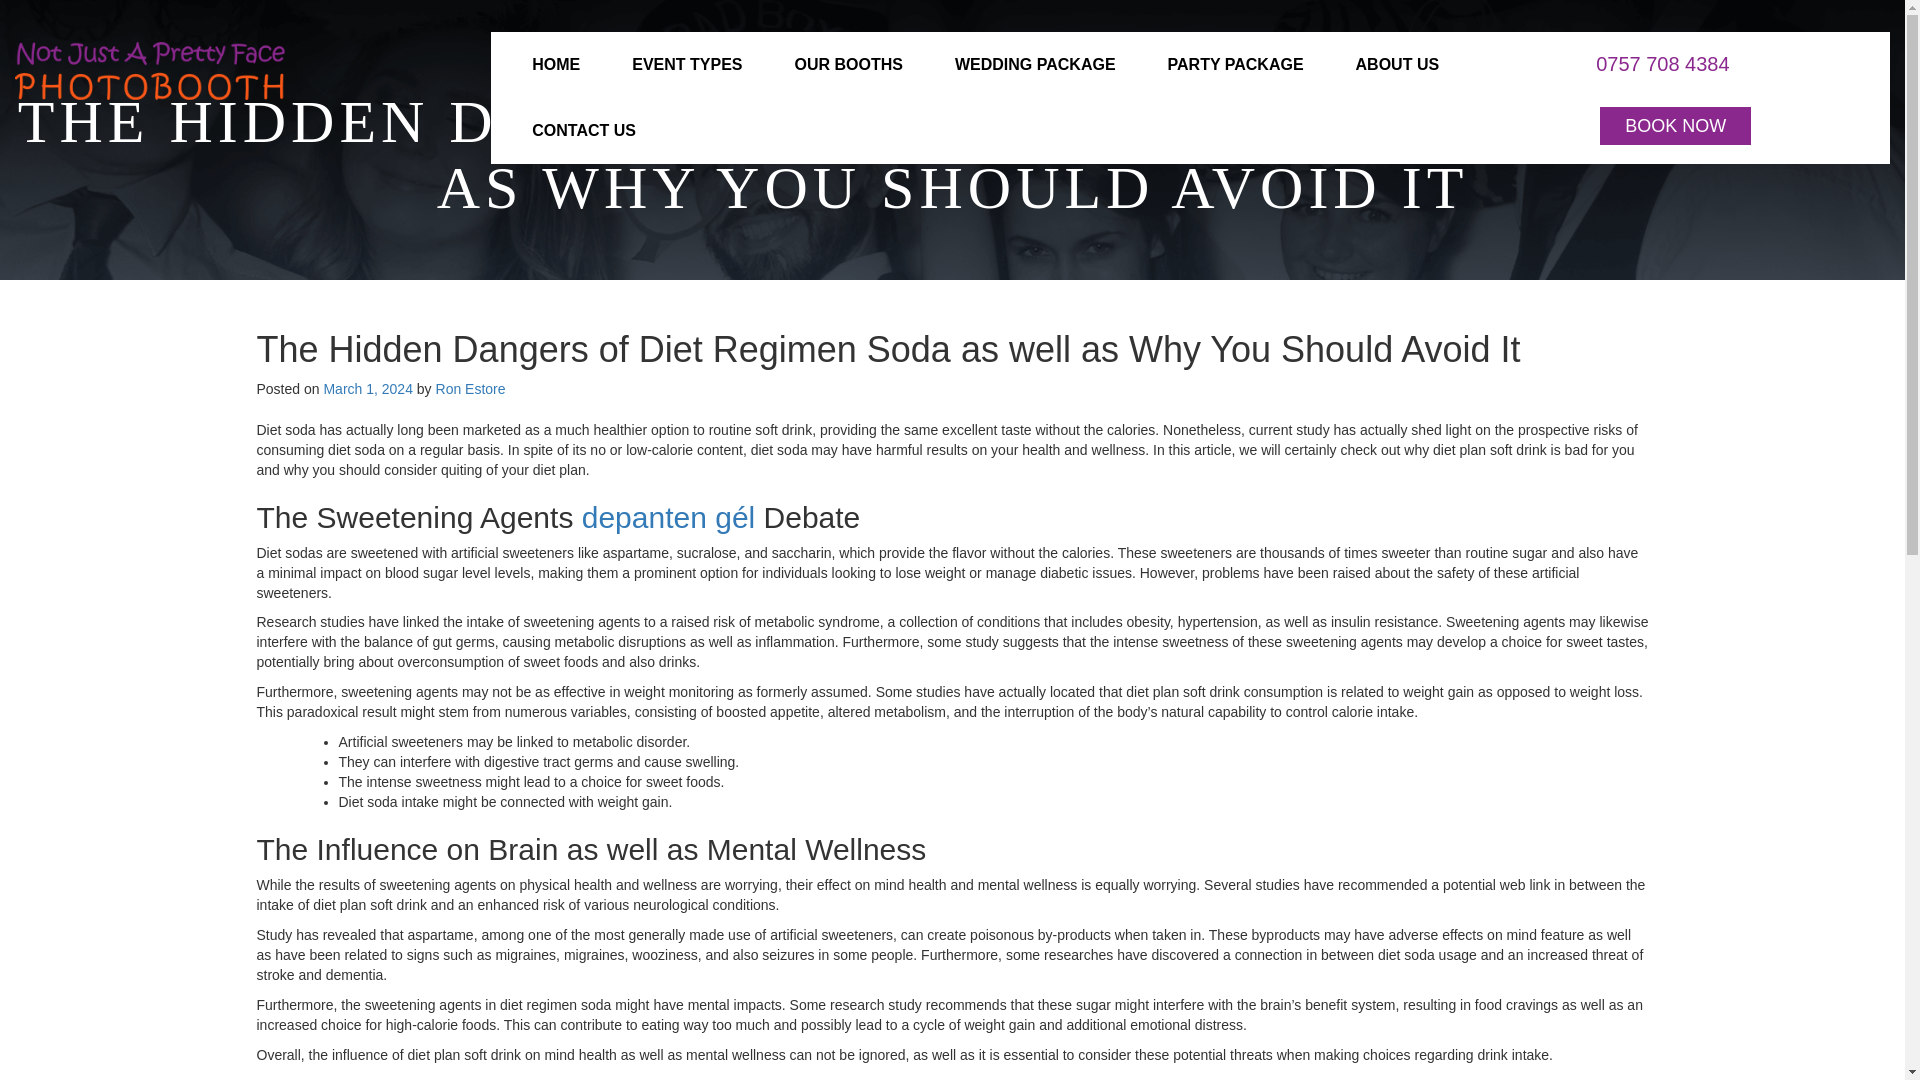 This screenshot has width=1920, height=1080. What do you see at coordinates (367, 389) in the screenshot?
I see `March 1, 2024` at bounding box center [367, 389].